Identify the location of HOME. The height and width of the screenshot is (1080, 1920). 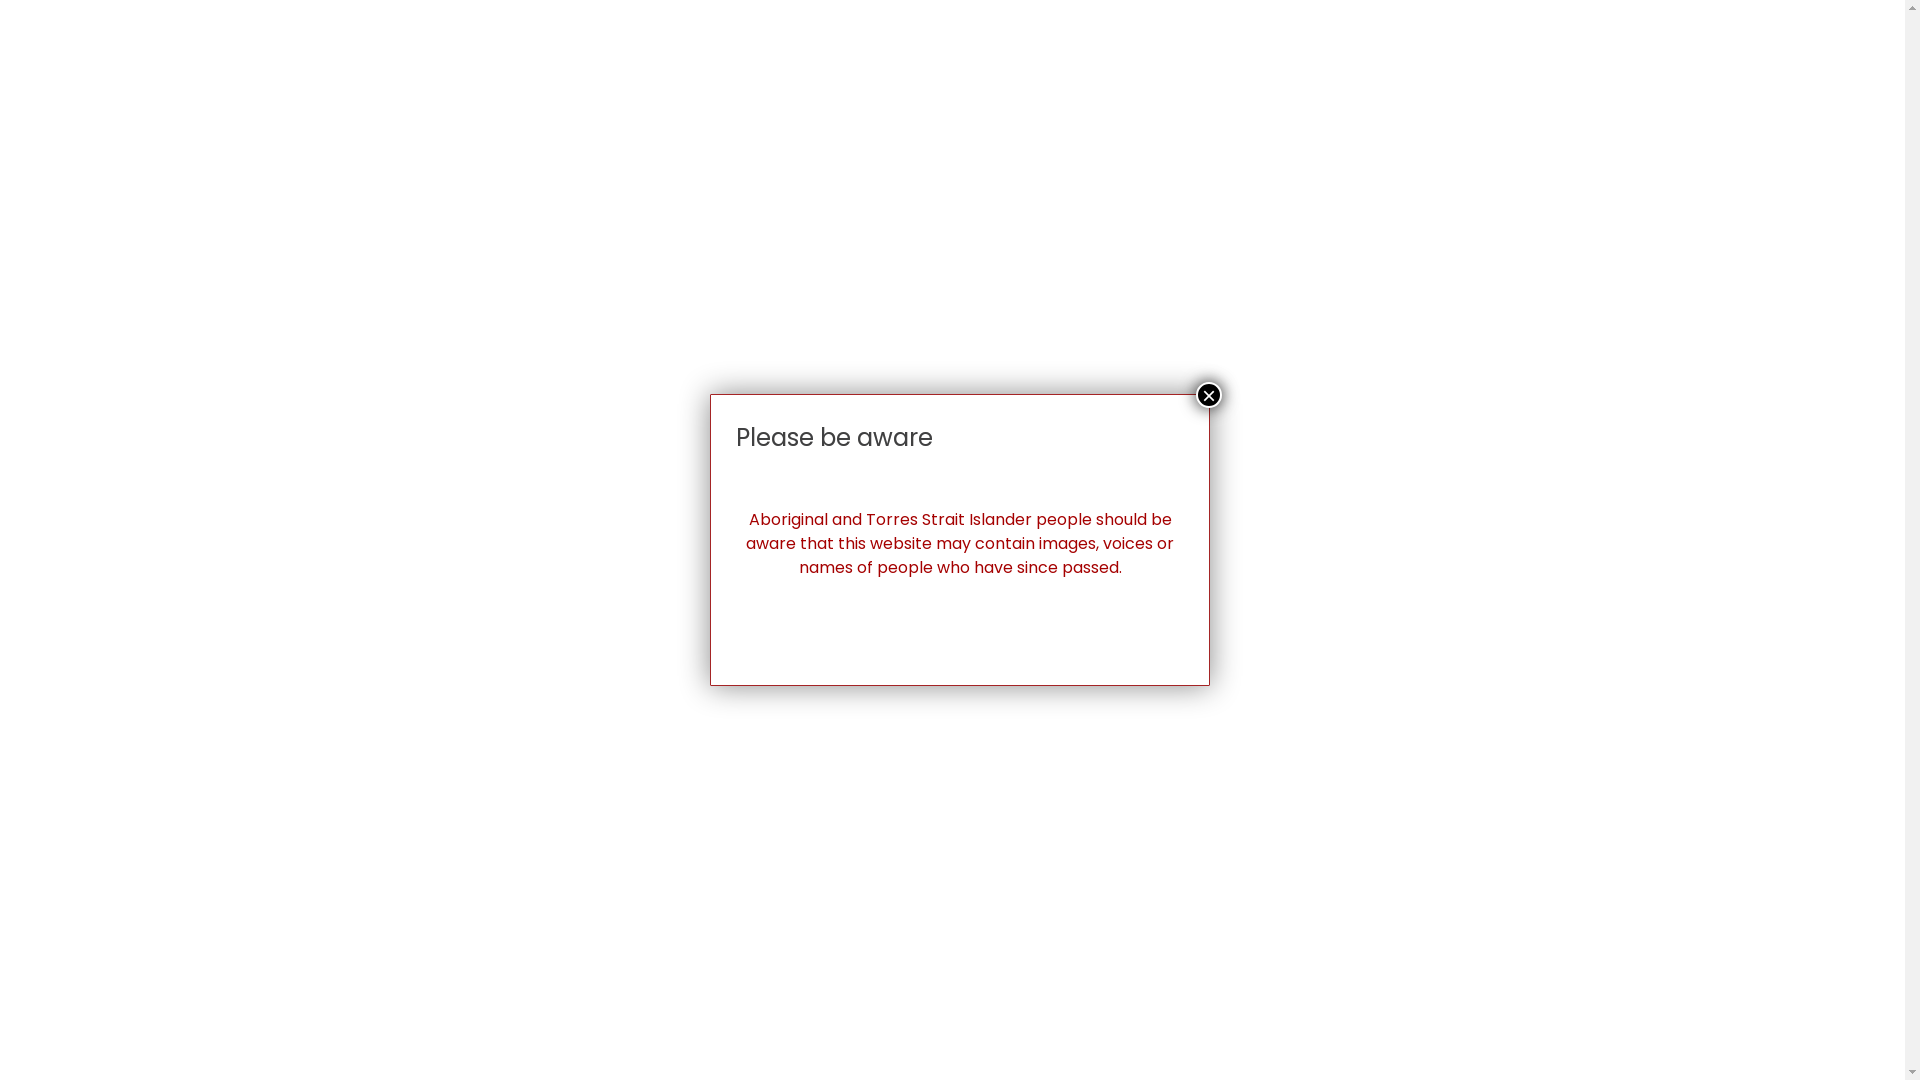
(537, 58).